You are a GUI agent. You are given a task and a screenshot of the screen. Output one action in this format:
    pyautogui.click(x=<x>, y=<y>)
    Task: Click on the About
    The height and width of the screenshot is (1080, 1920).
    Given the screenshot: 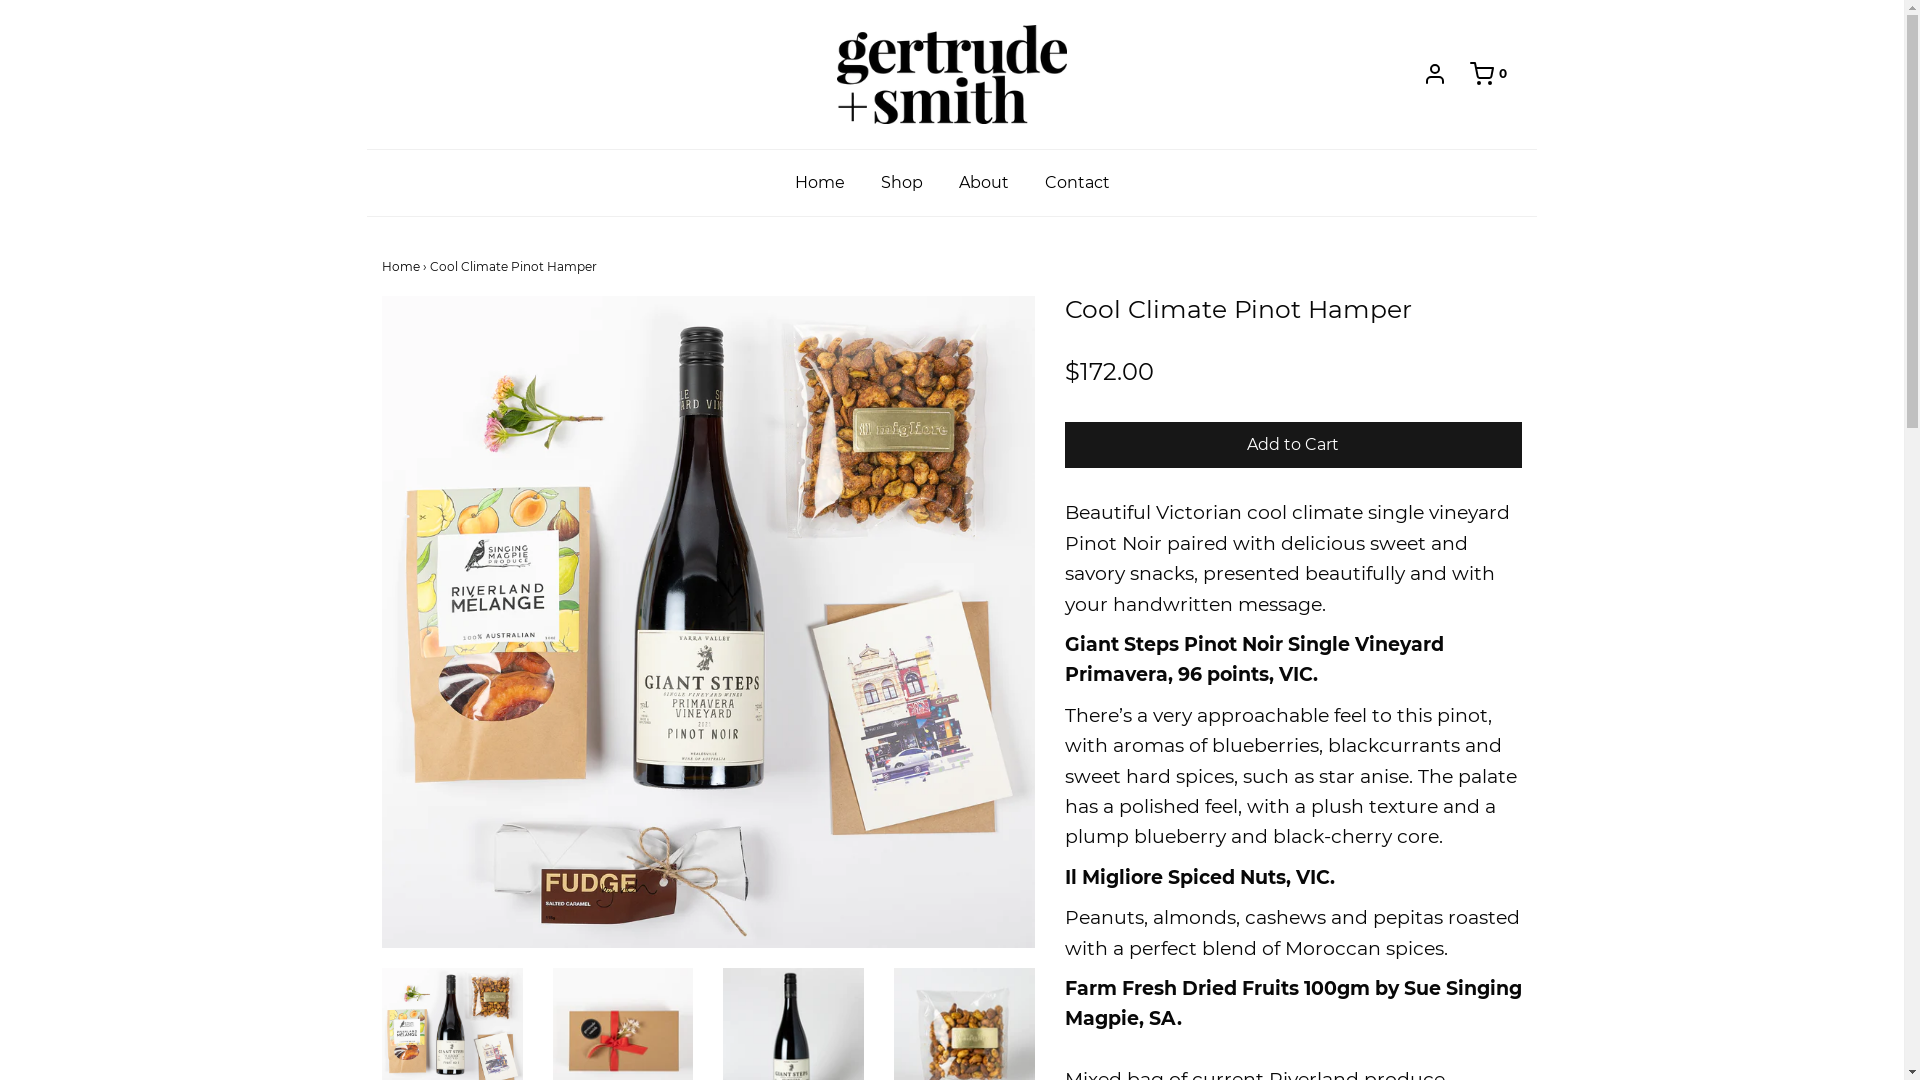 What is the action you would take?
    pyautogui.click(x=984, y=183)
    